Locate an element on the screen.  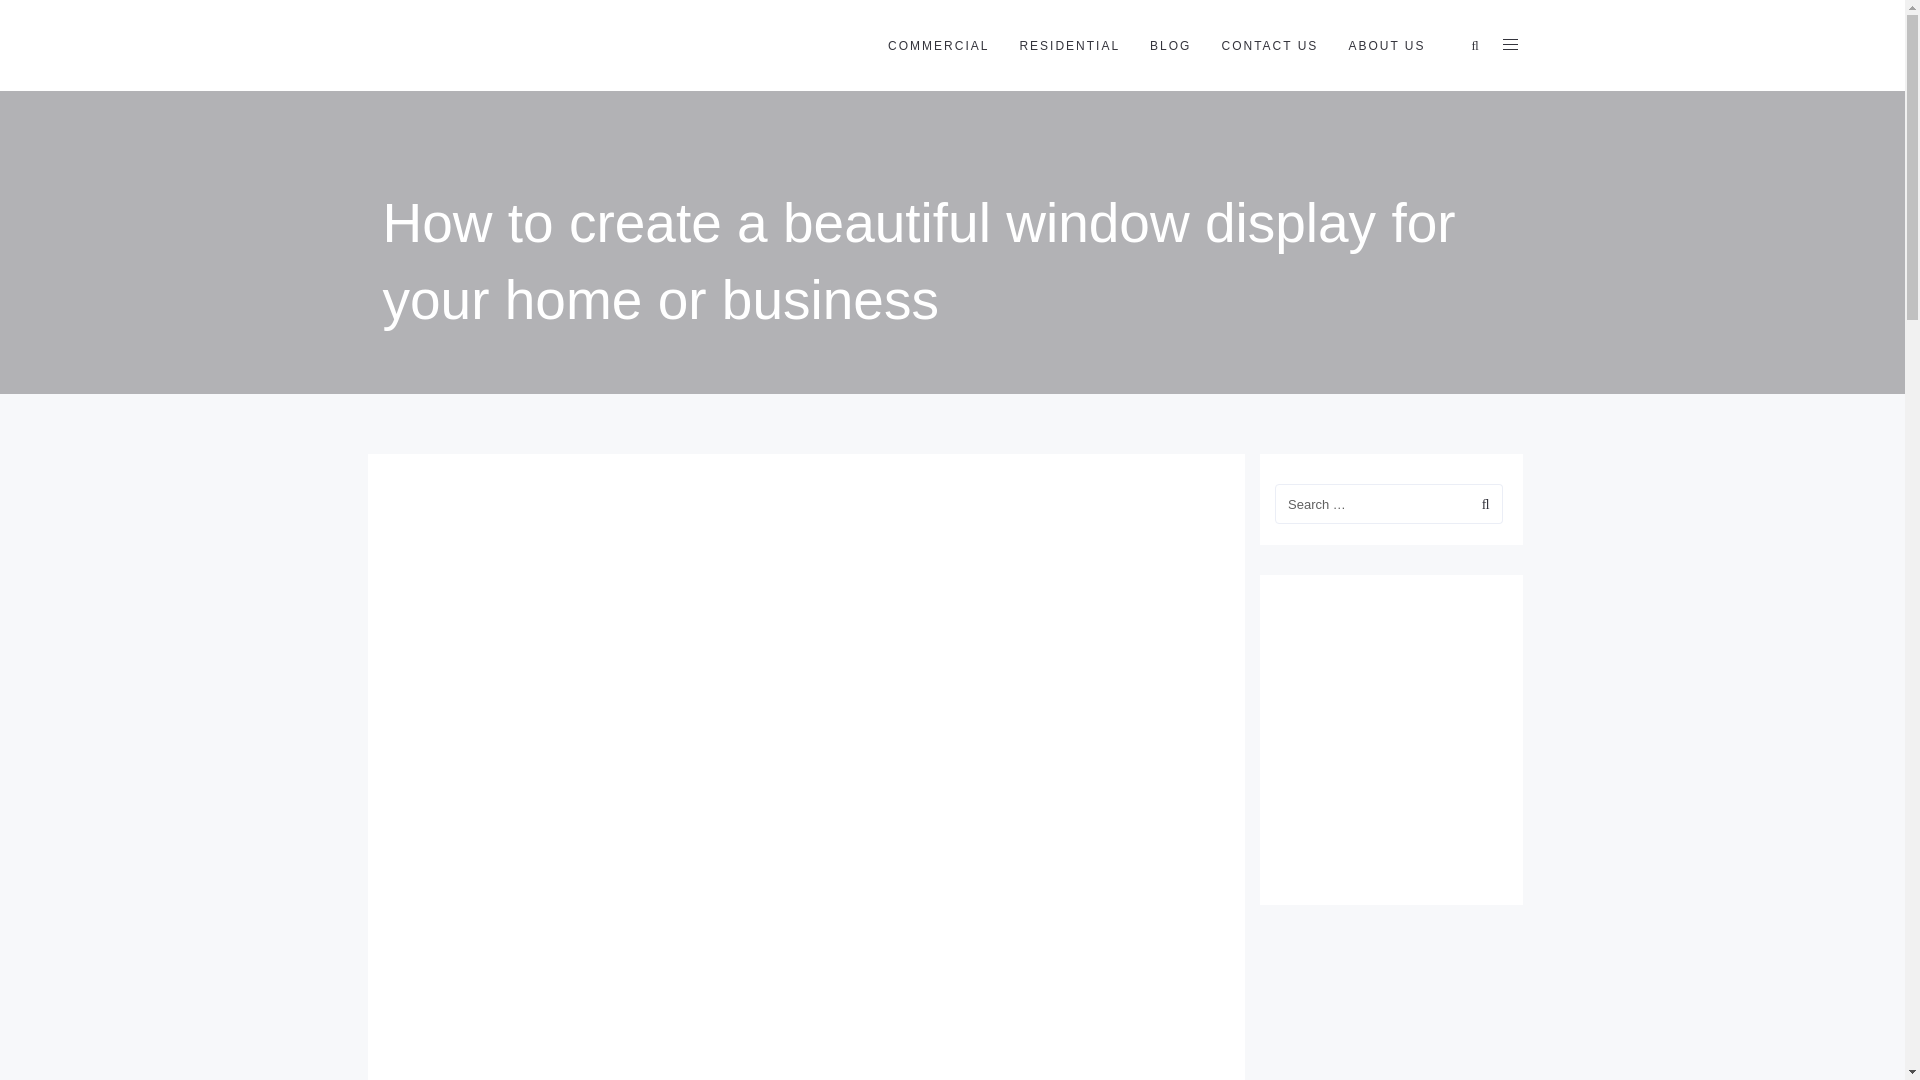
ABOUT US is located at coordinates (1386, 46).